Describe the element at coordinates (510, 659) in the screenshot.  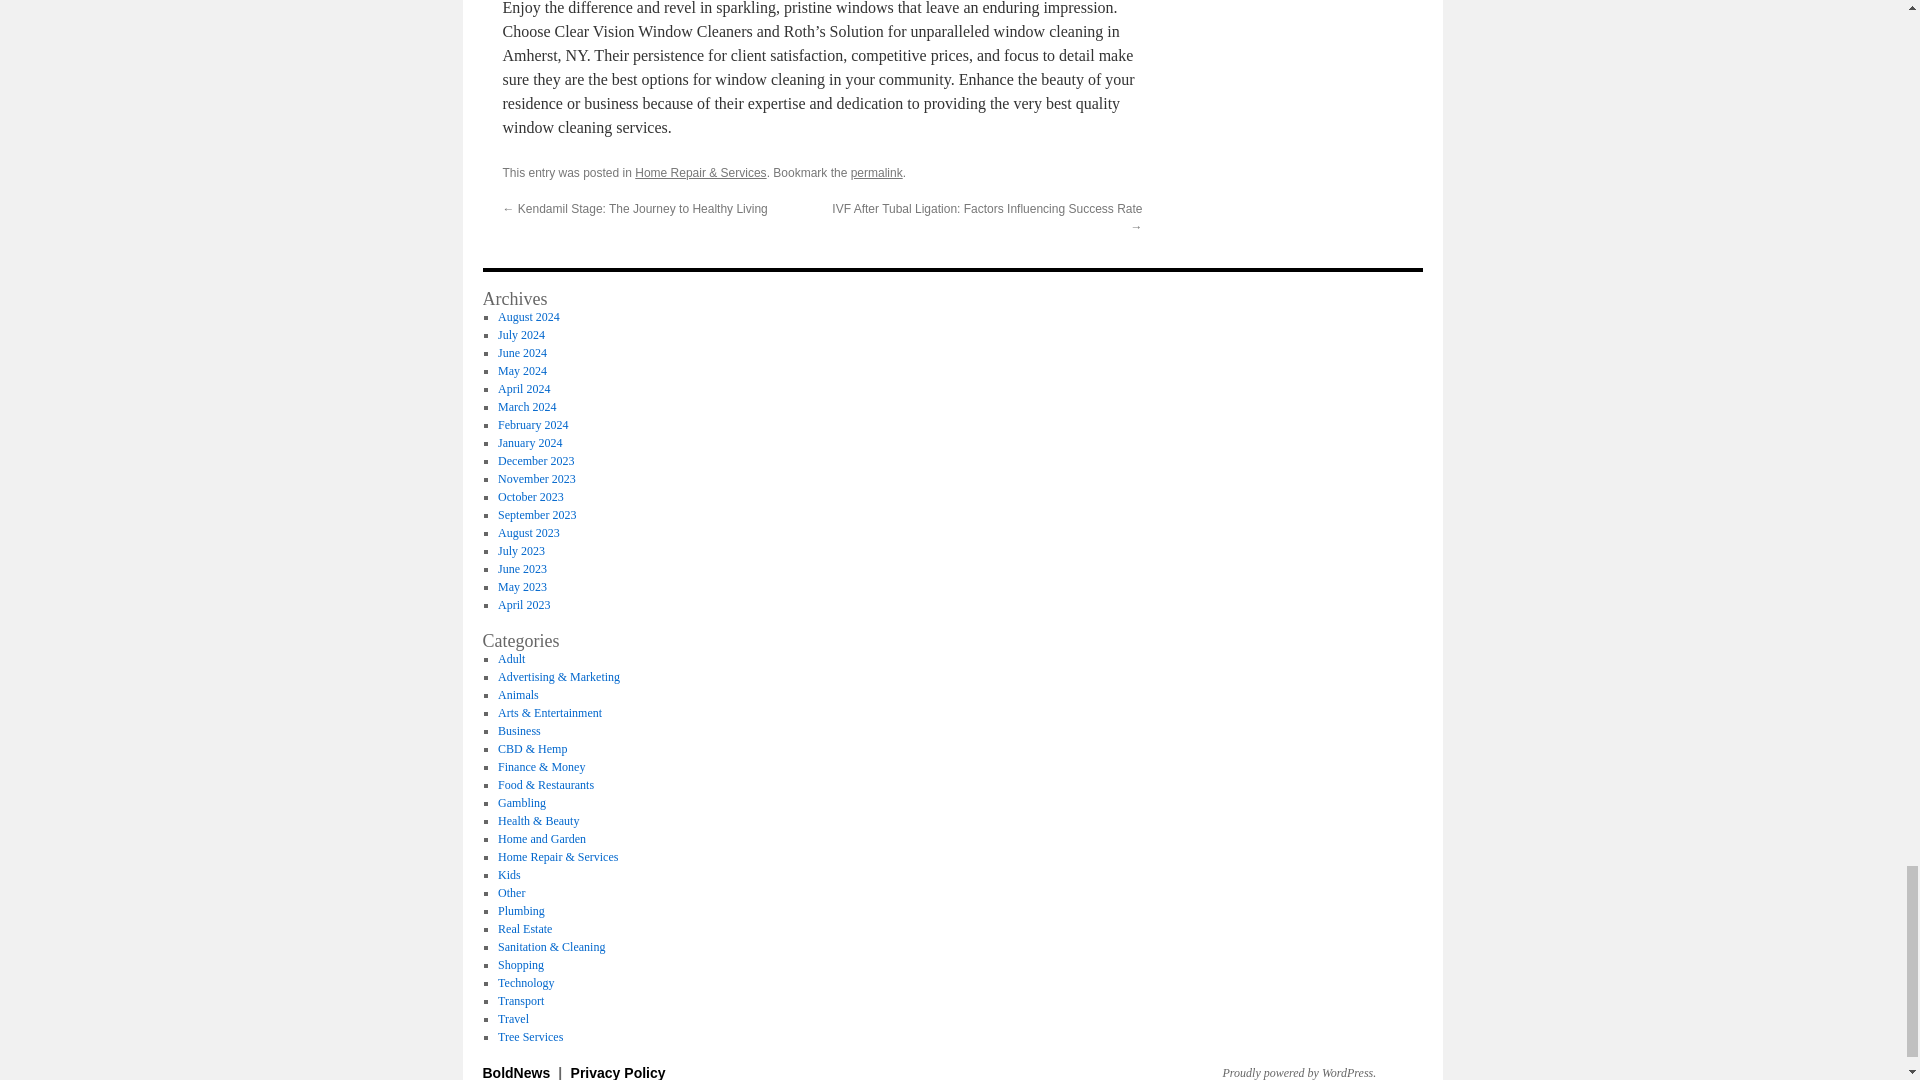
I see `Adult` at that location.